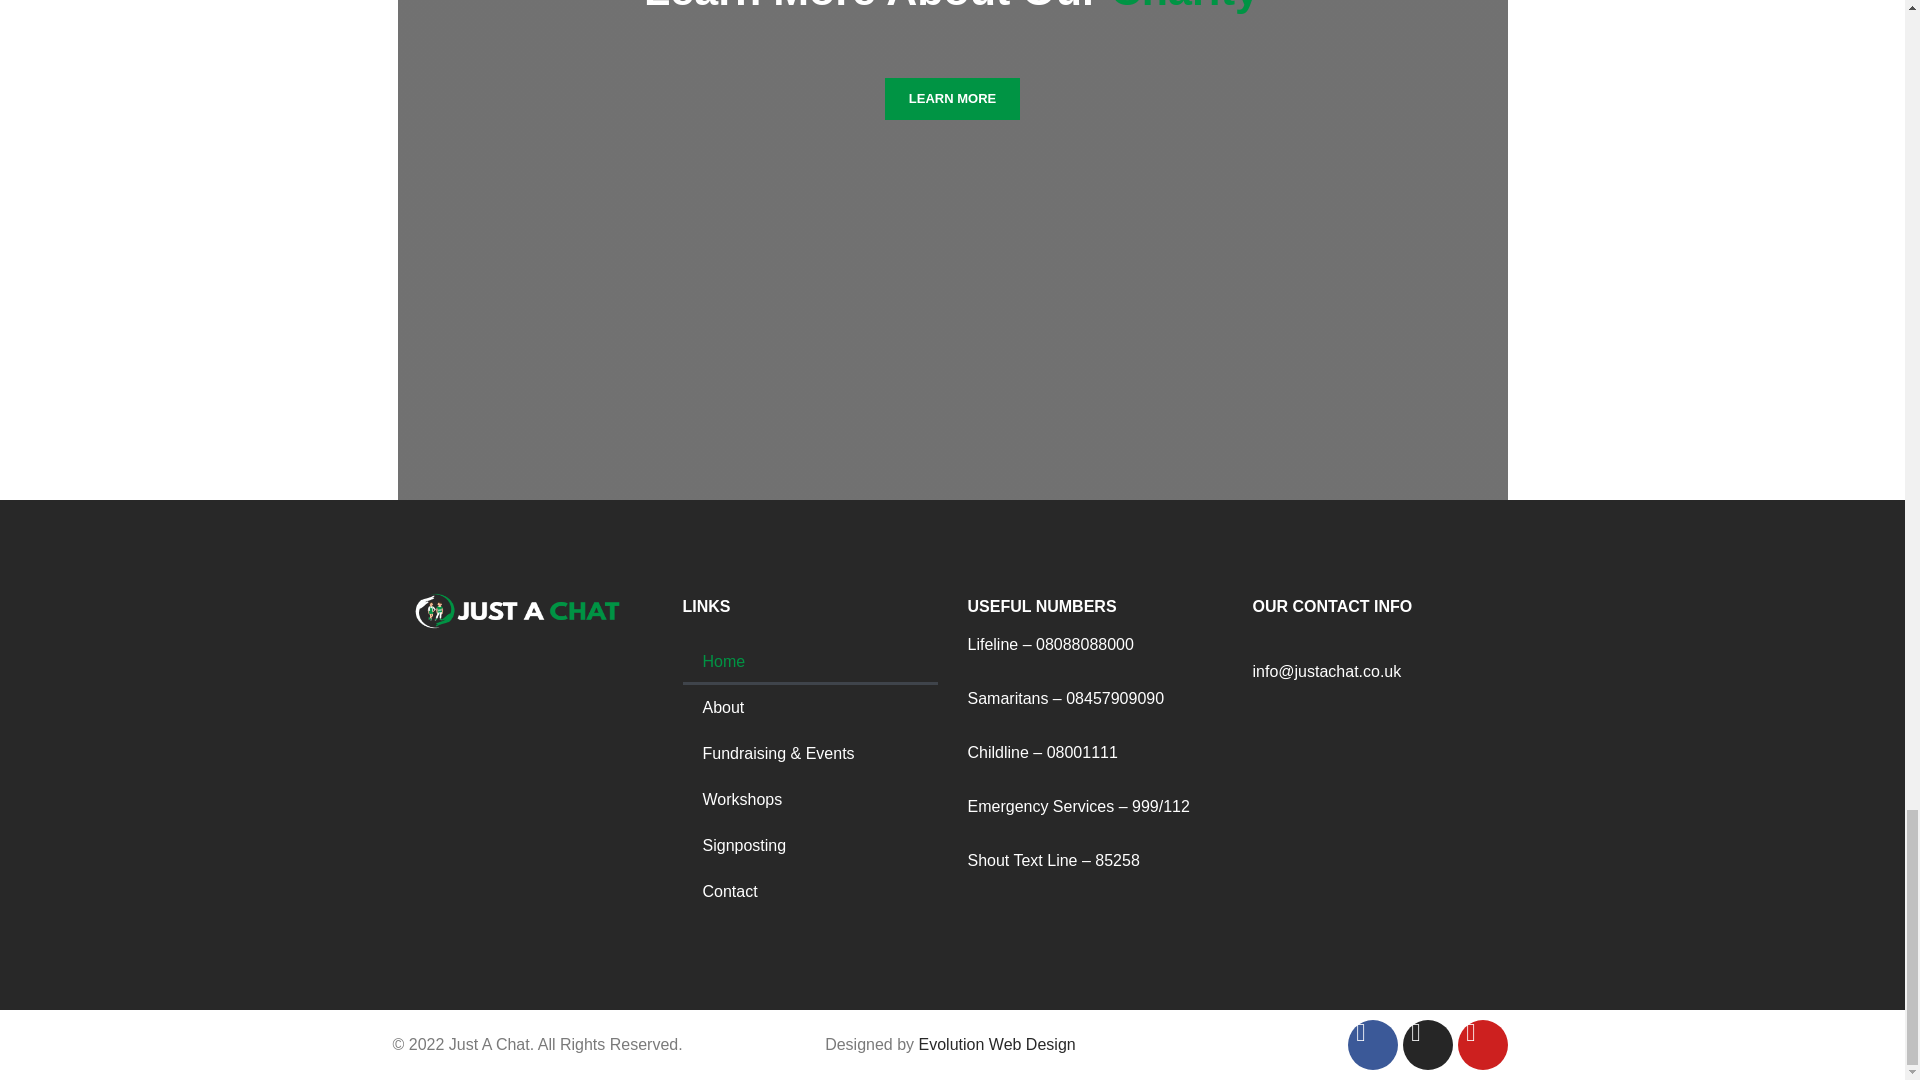 This screenshot has height=1080, width=1920. Describe the element at coordinates (808, 662) in the screenshot. I see `Home` at that location.